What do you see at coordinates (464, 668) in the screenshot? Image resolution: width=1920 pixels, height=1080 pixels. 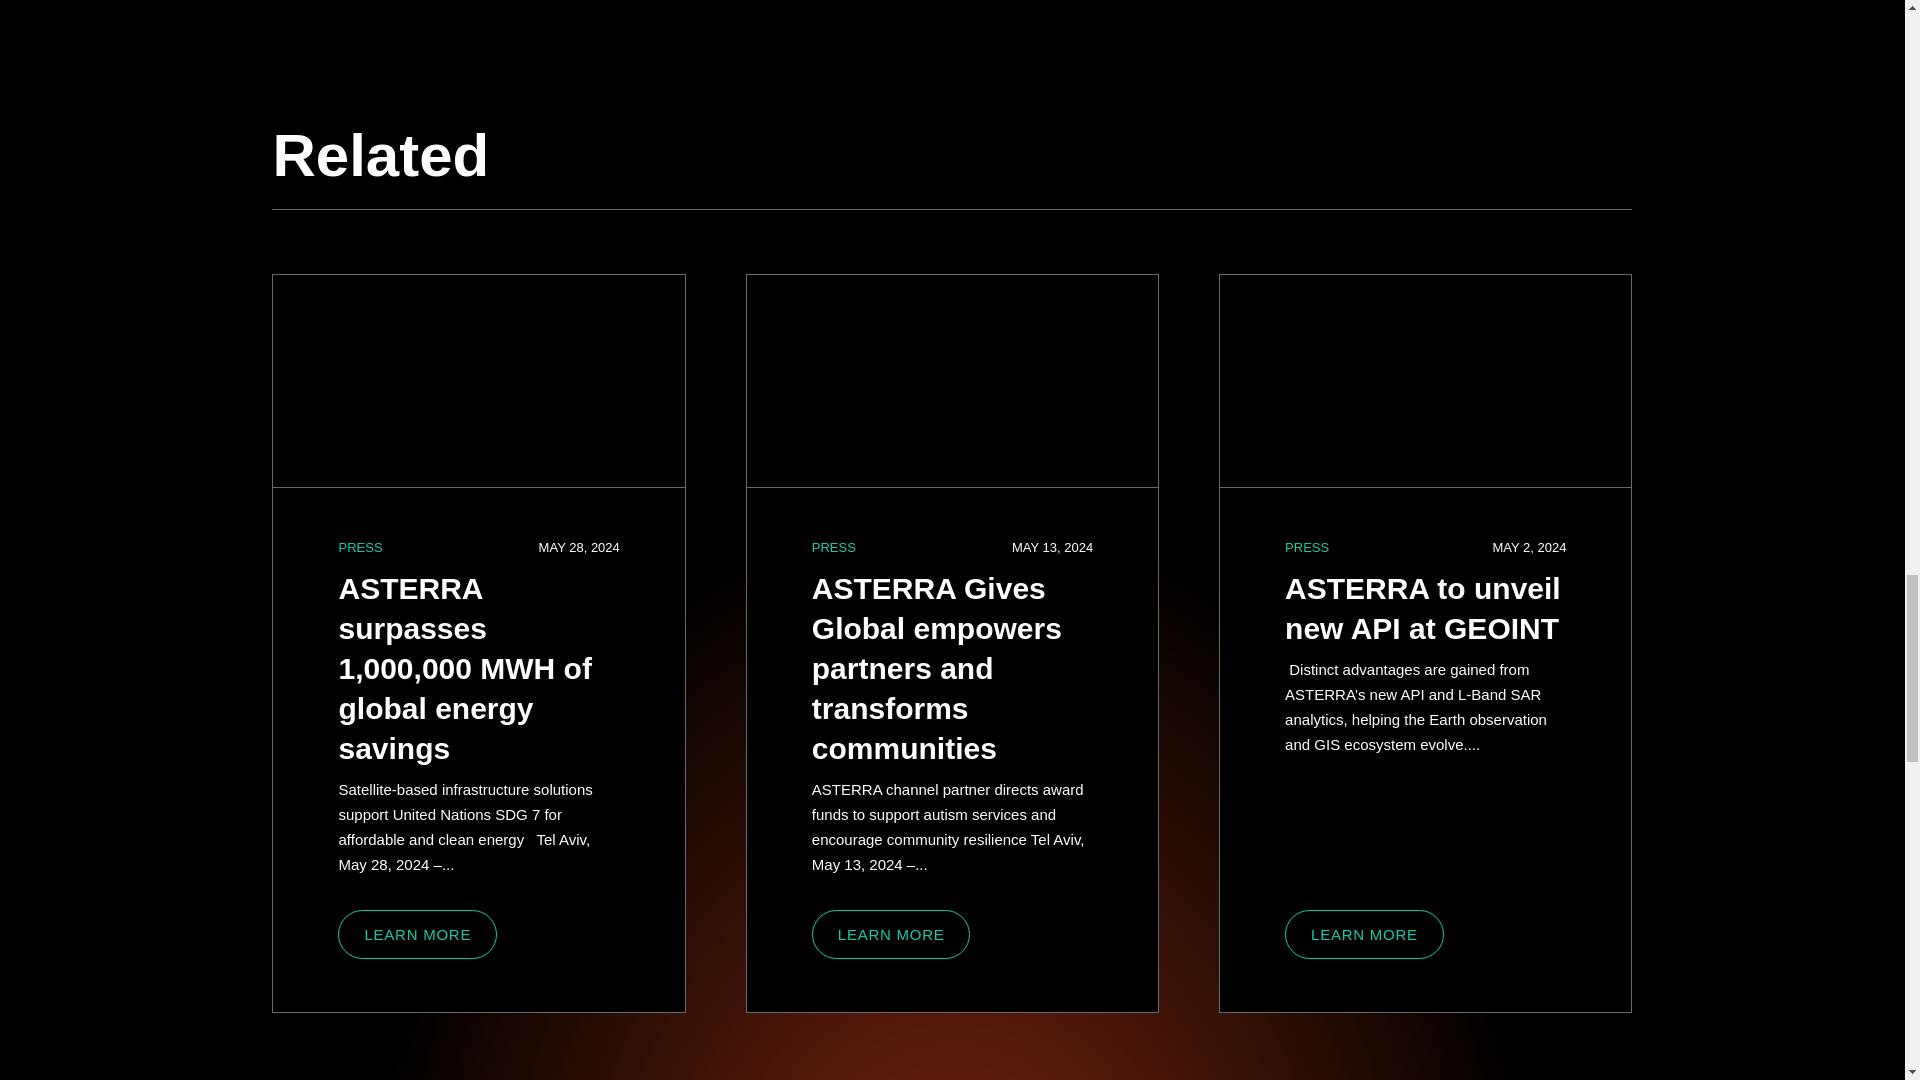 I see `ASTERRA surpasses 1,000,000 MWH of global energy savings` at bounding box center [464, 668].